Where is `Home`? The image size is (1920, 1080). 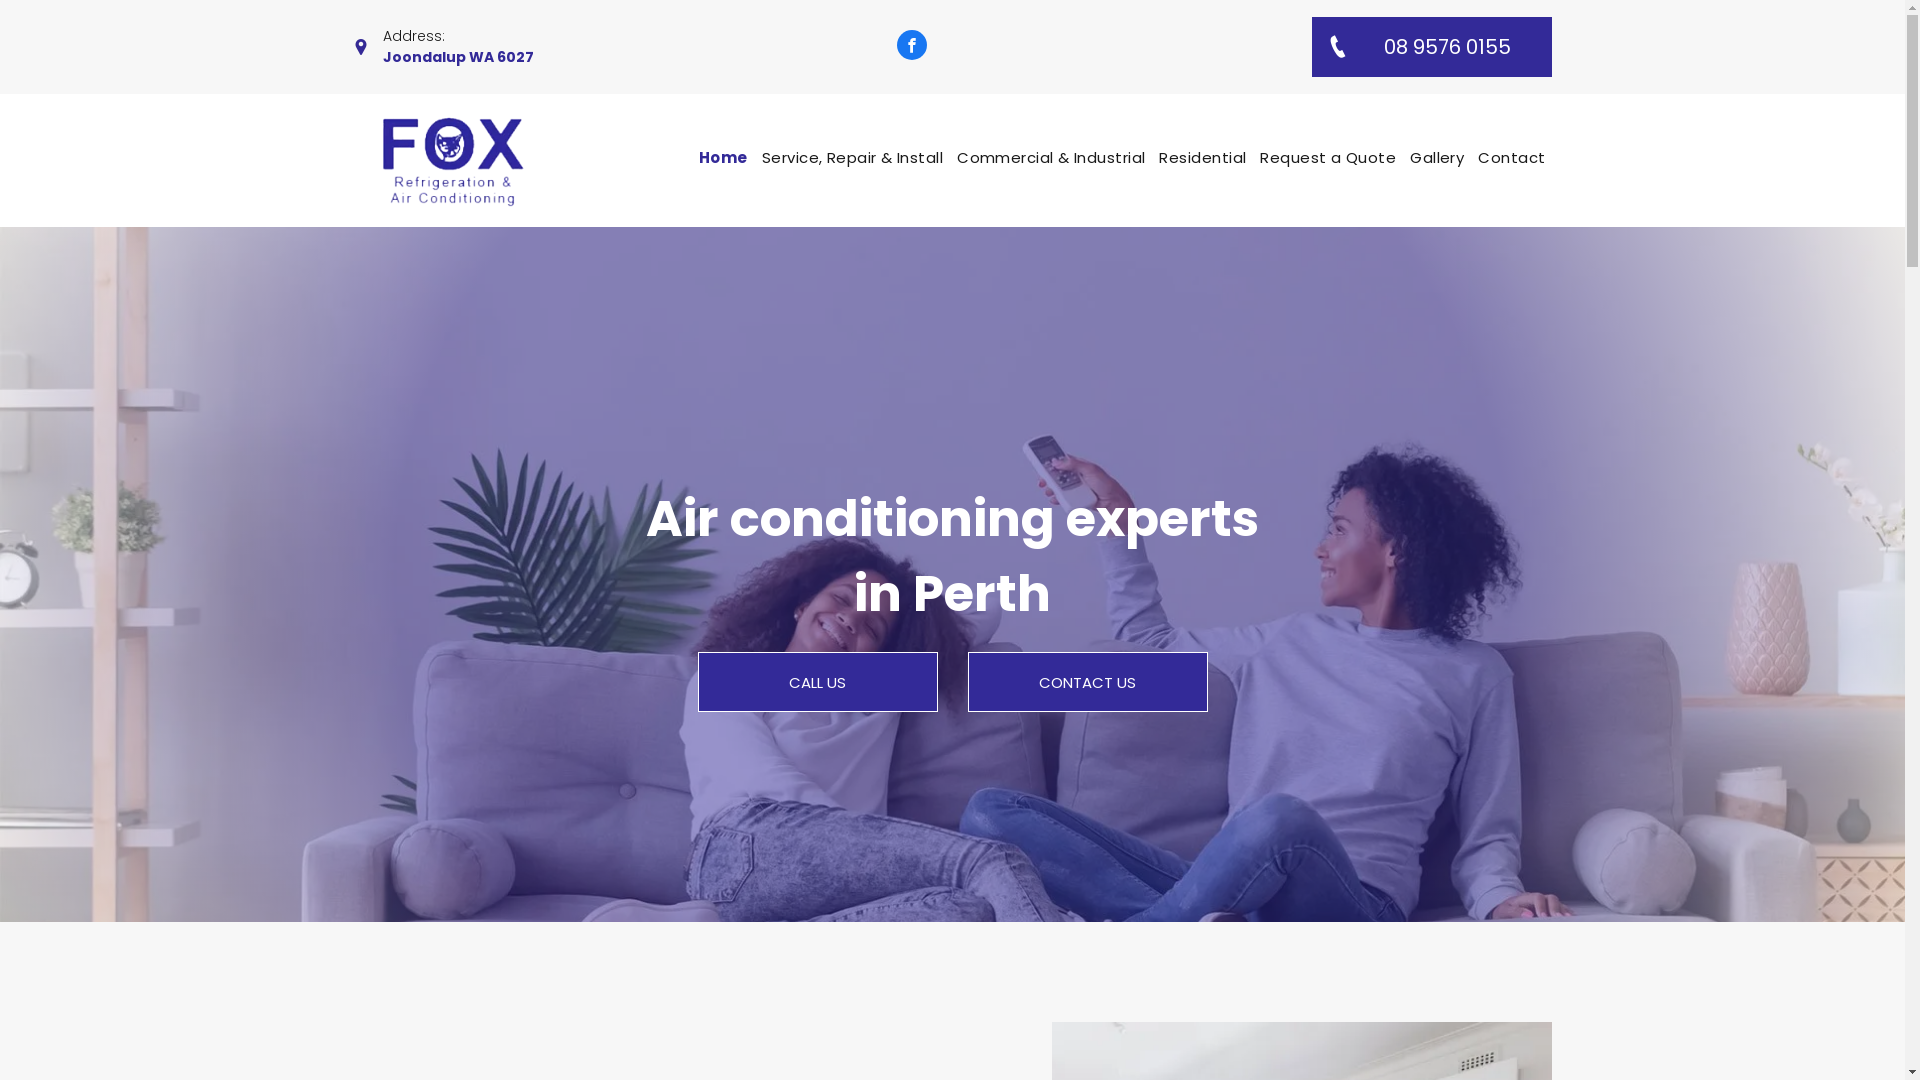
Home is located at coordinates (724, 158).